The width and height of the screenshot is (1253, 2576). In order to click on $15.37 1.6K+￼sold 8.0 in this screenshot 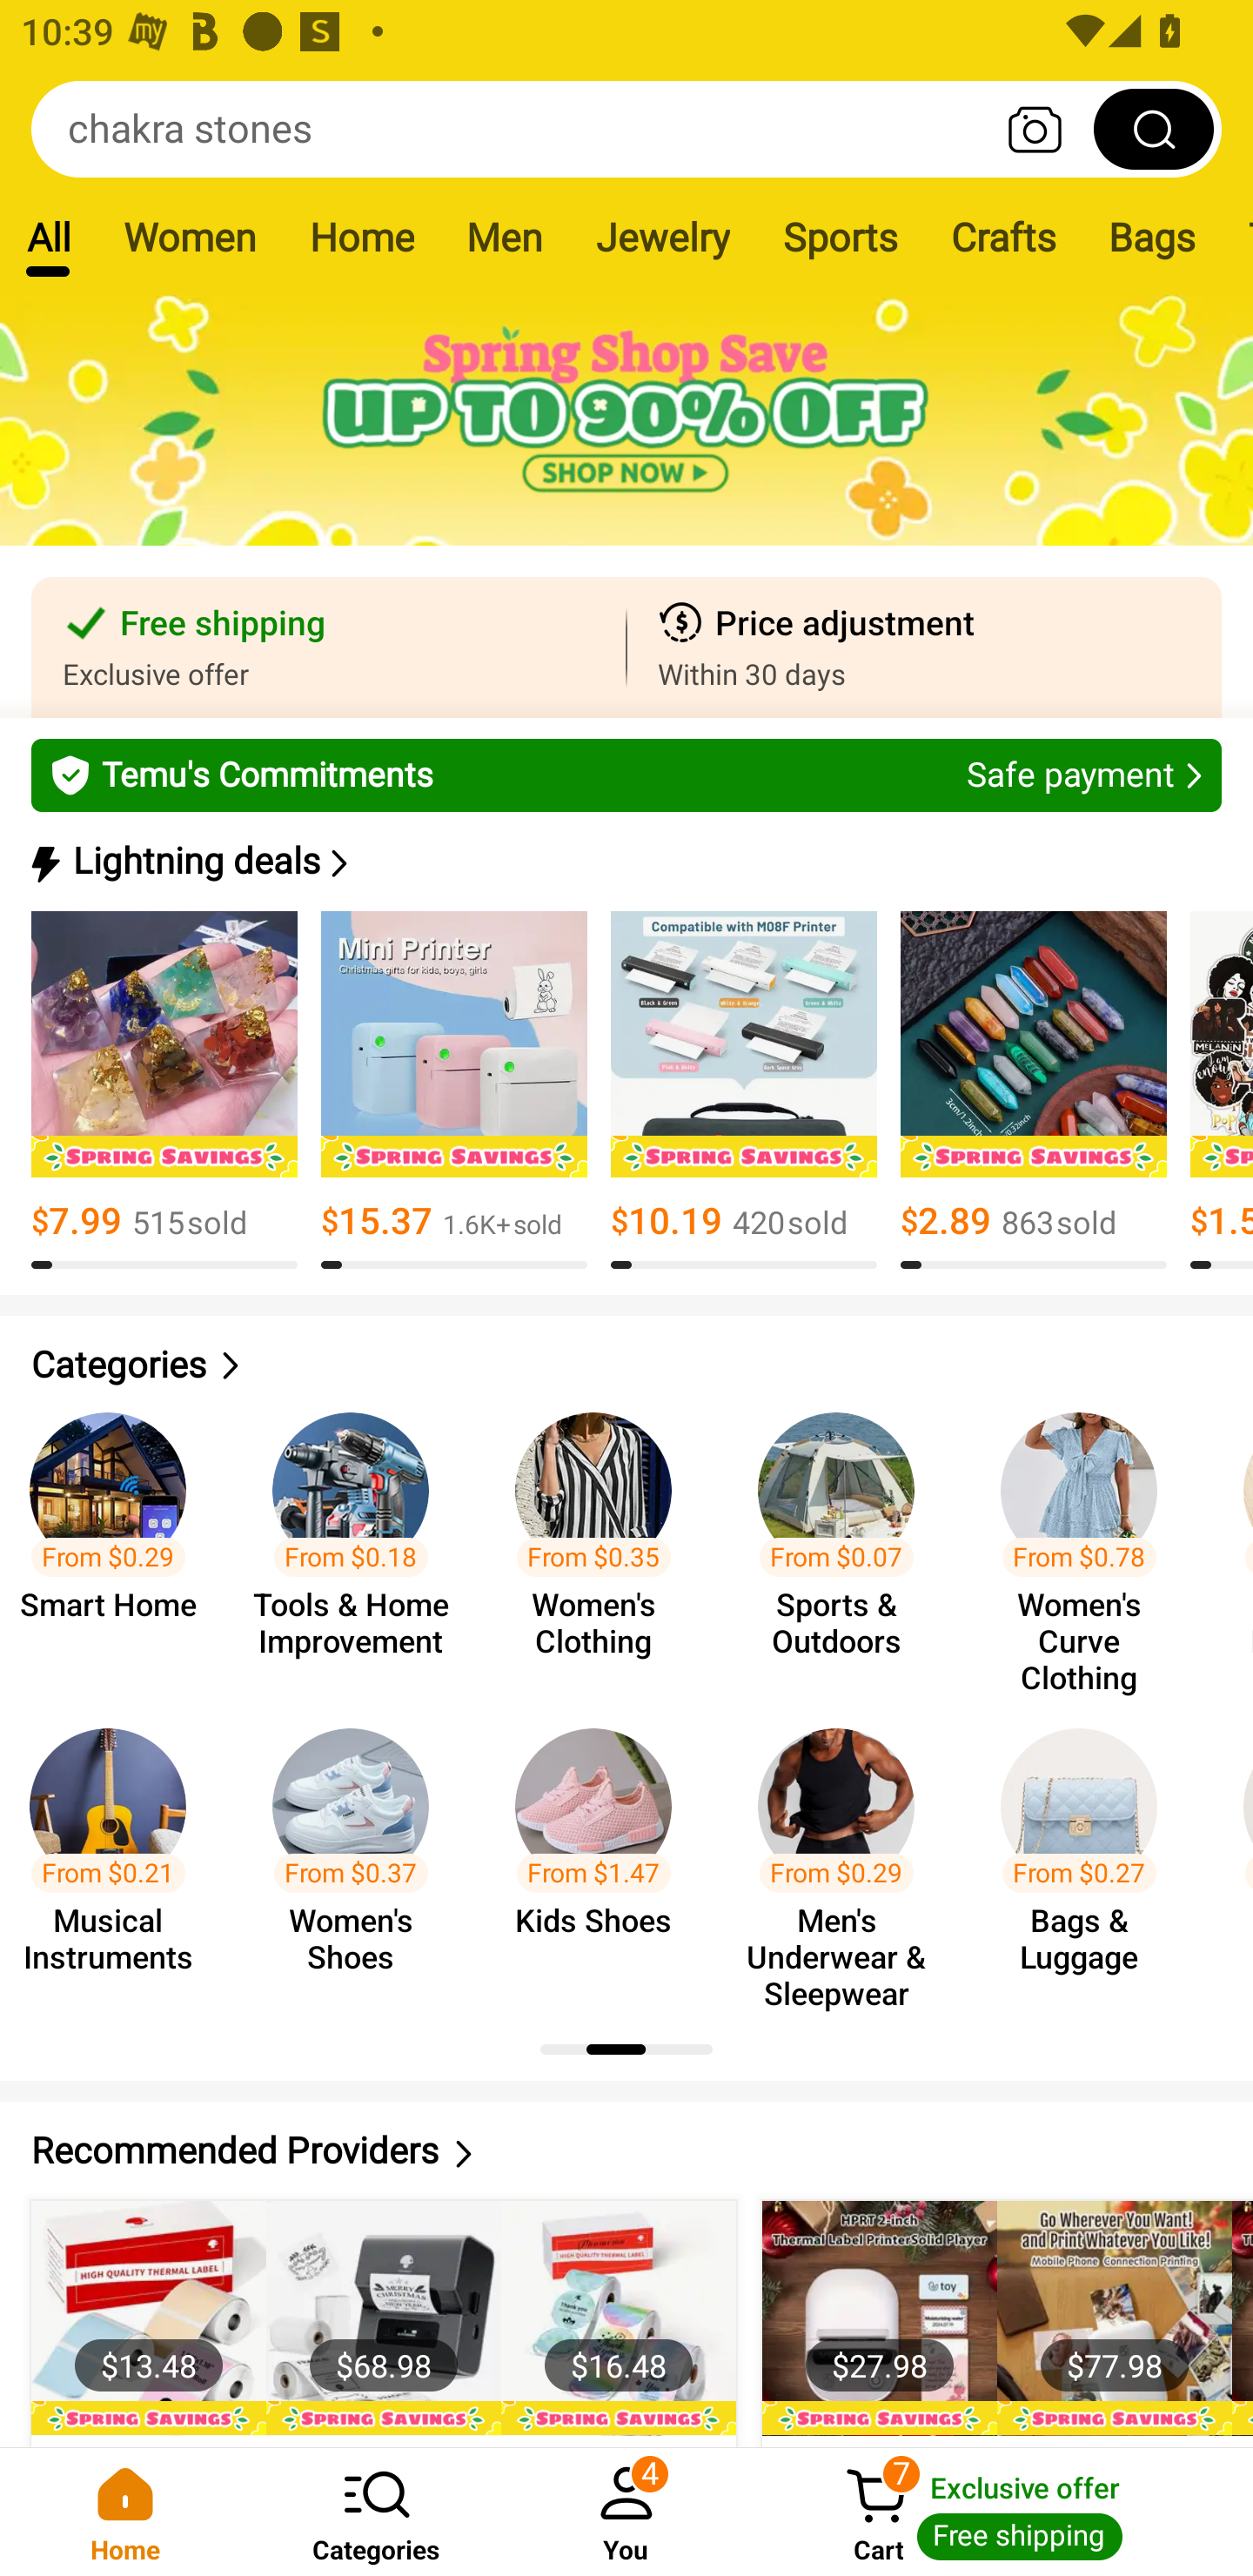, I will do `click(454, 1090)`.